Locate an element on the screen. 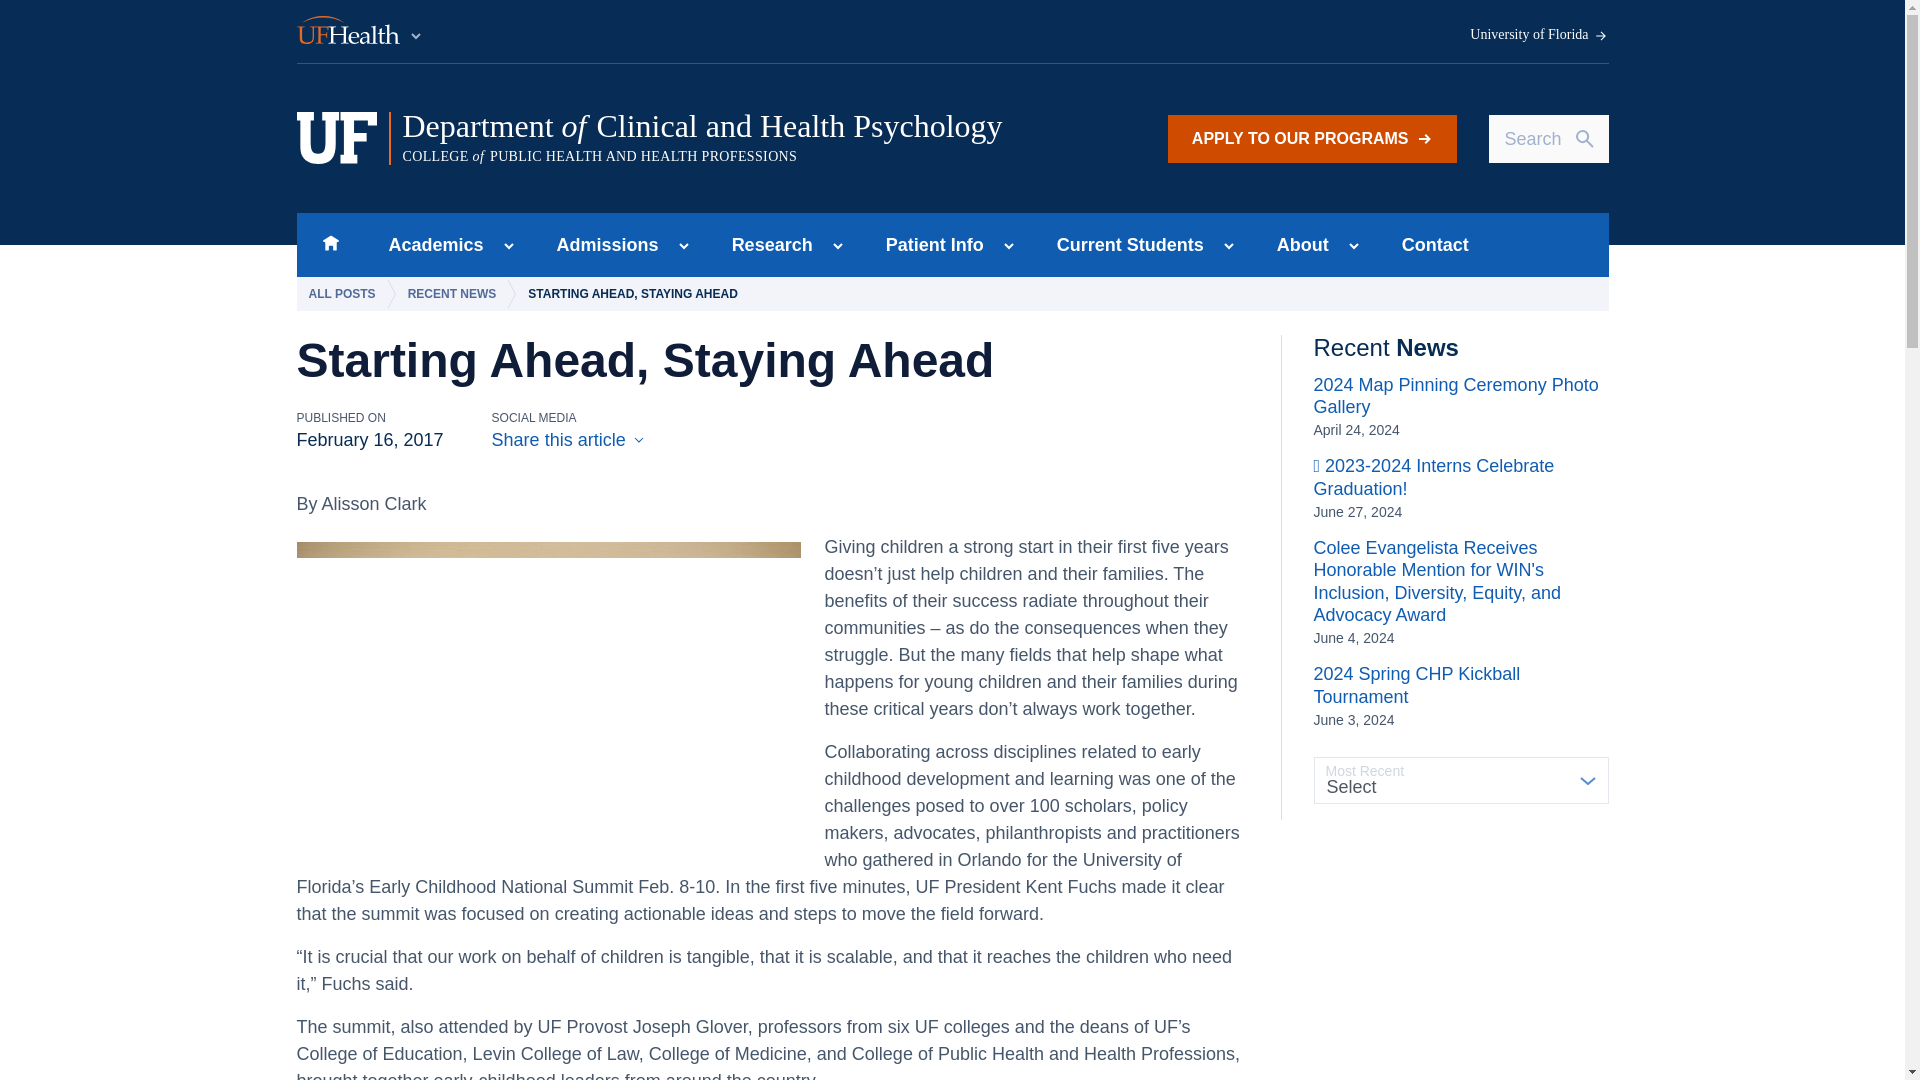 Image resolution: width=1920 pixels, height=1080 pixels. University of Florida is located at coordinates (1539, 35).